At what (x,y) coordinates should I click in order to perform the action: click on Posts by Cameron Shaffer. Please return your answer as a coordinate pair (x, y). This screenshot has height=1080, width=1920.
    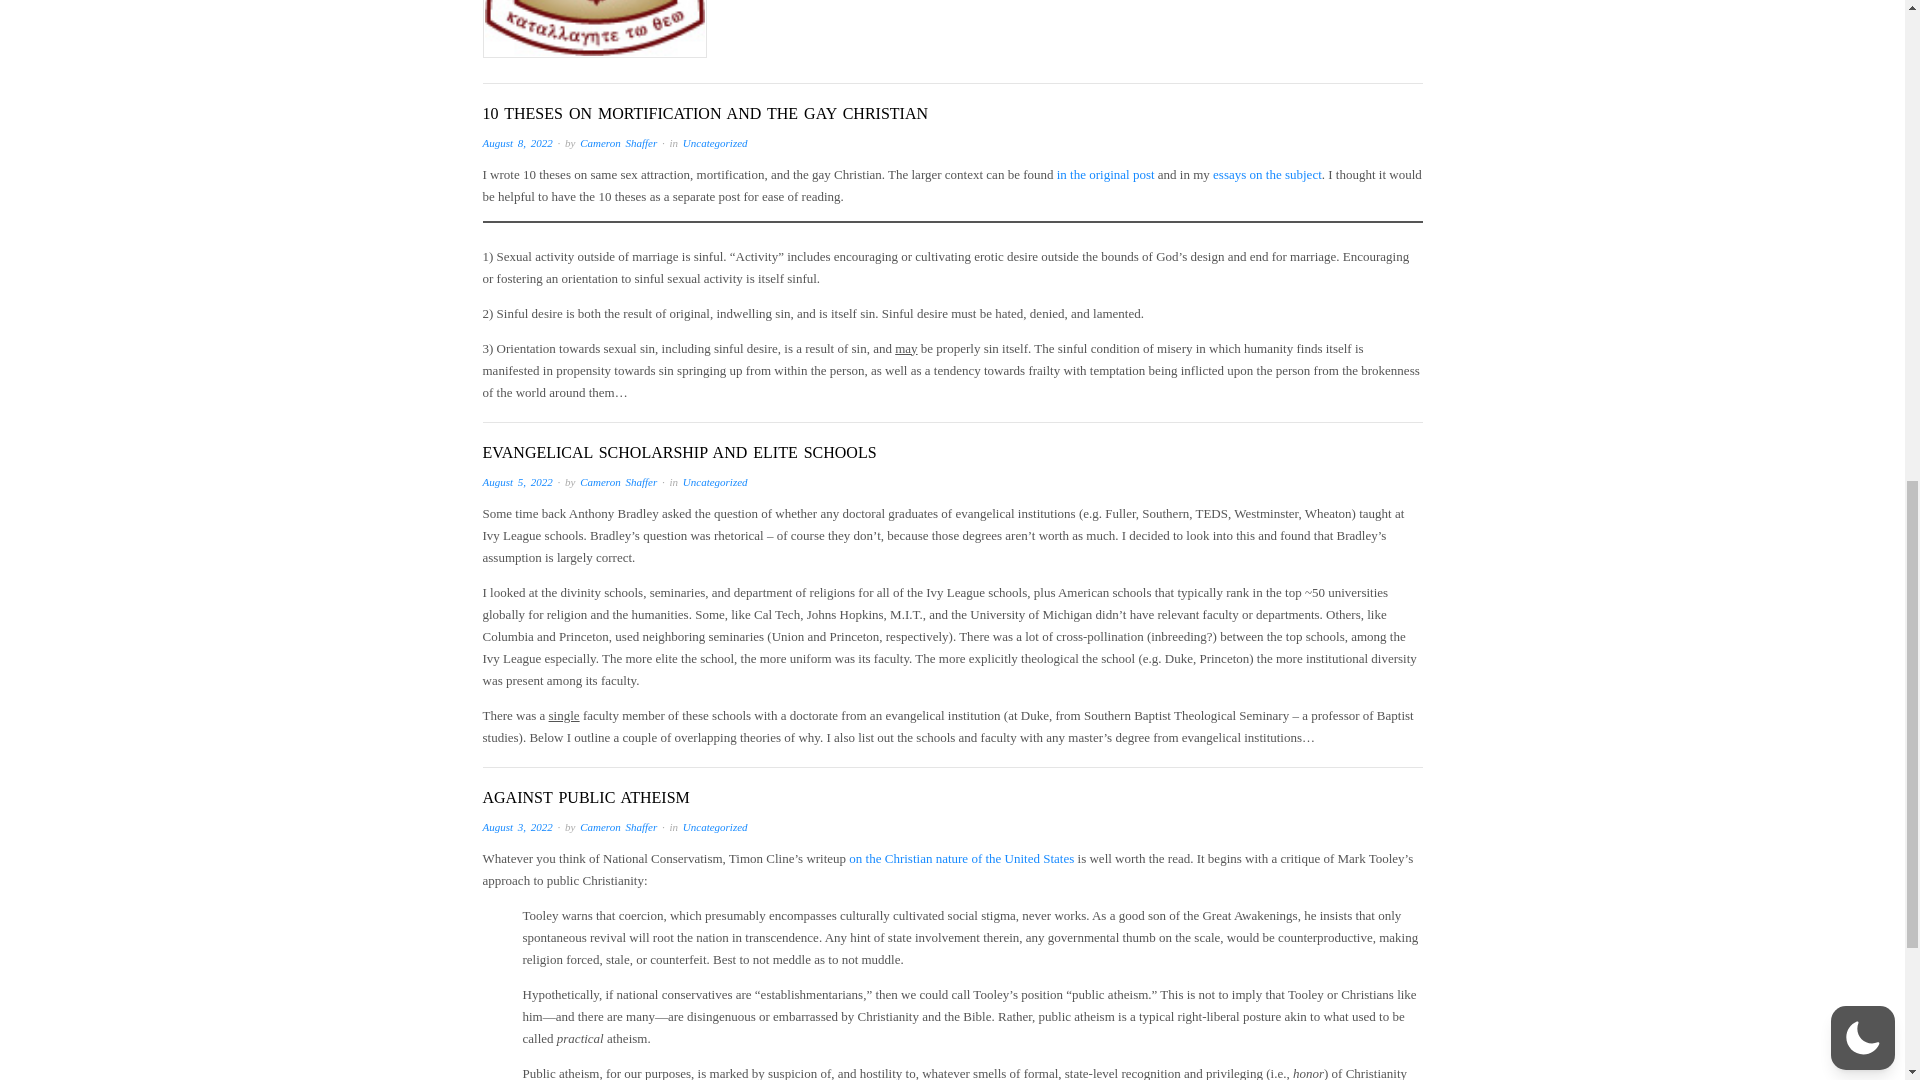
    Looking at the image, I should click on (618, 482).